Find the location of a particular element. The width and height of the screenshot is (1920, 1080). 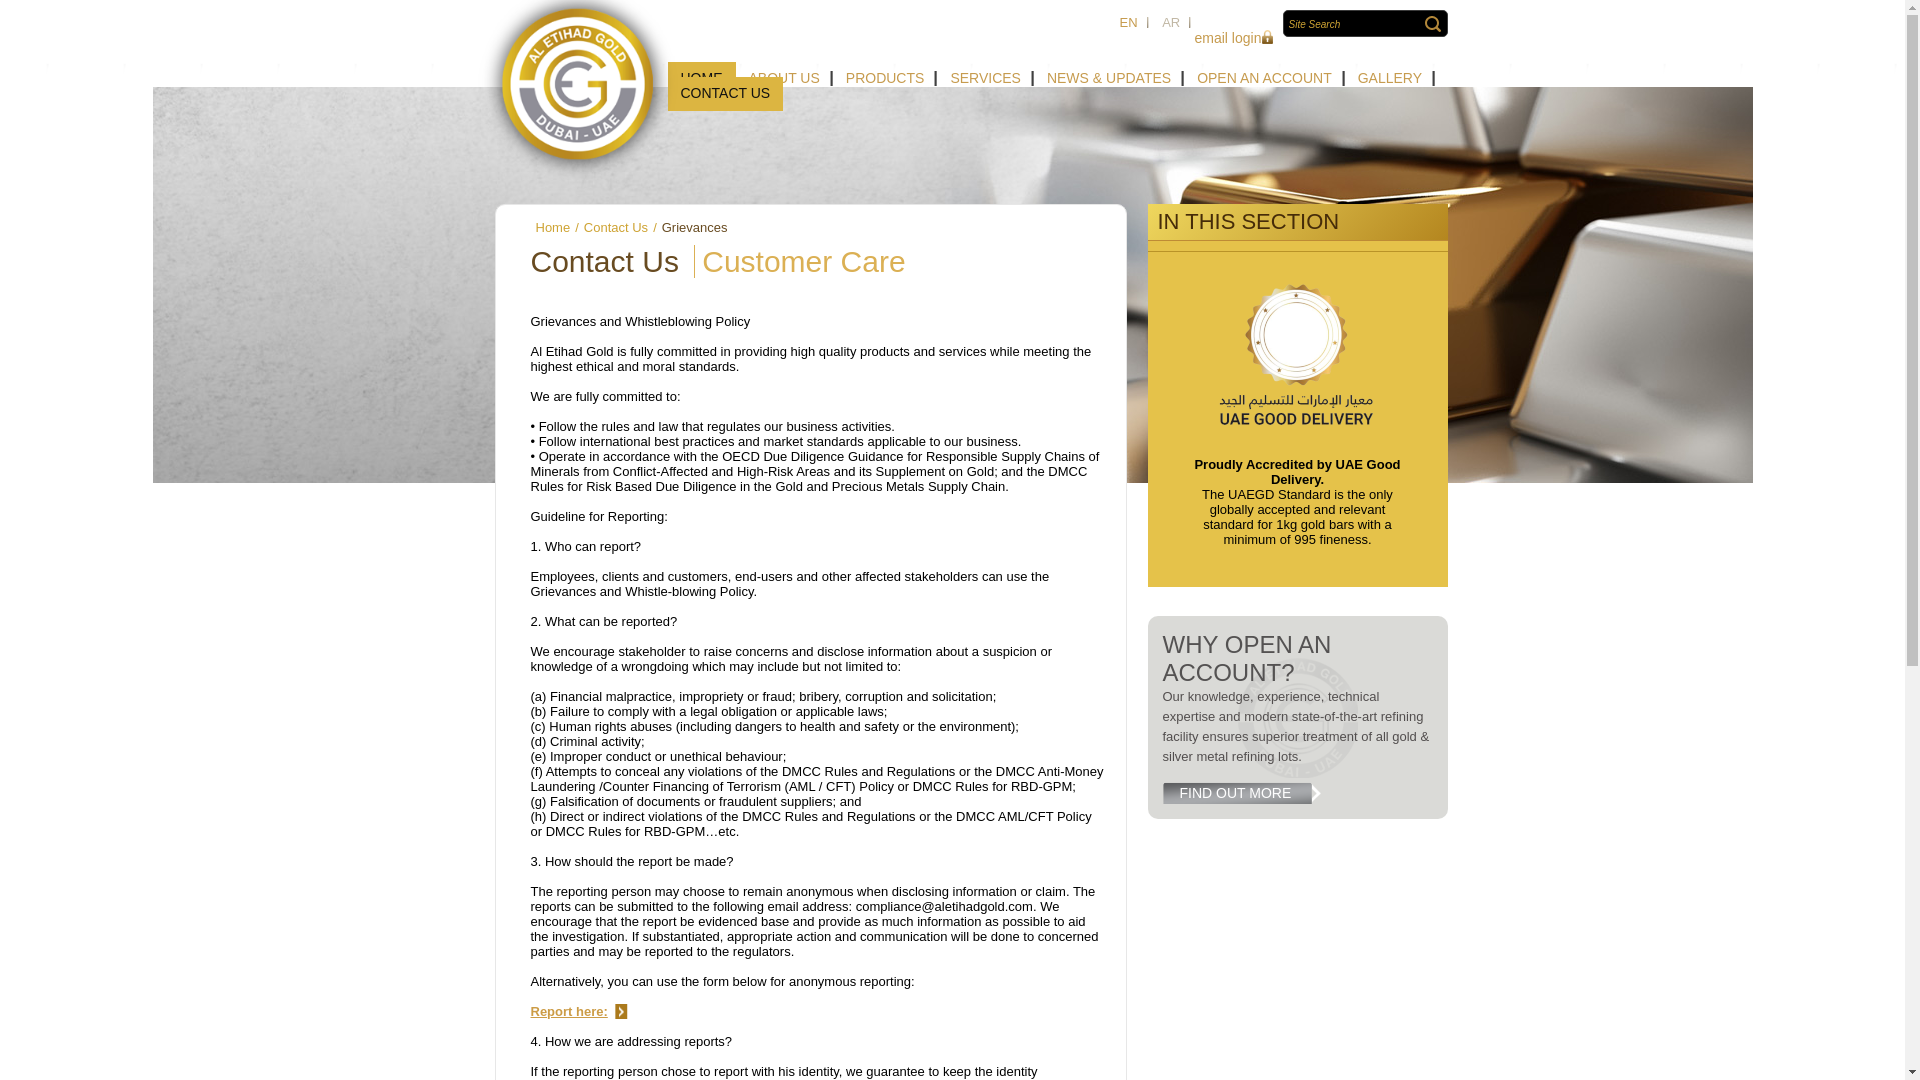

EN is located at coordinates (1128, 22).